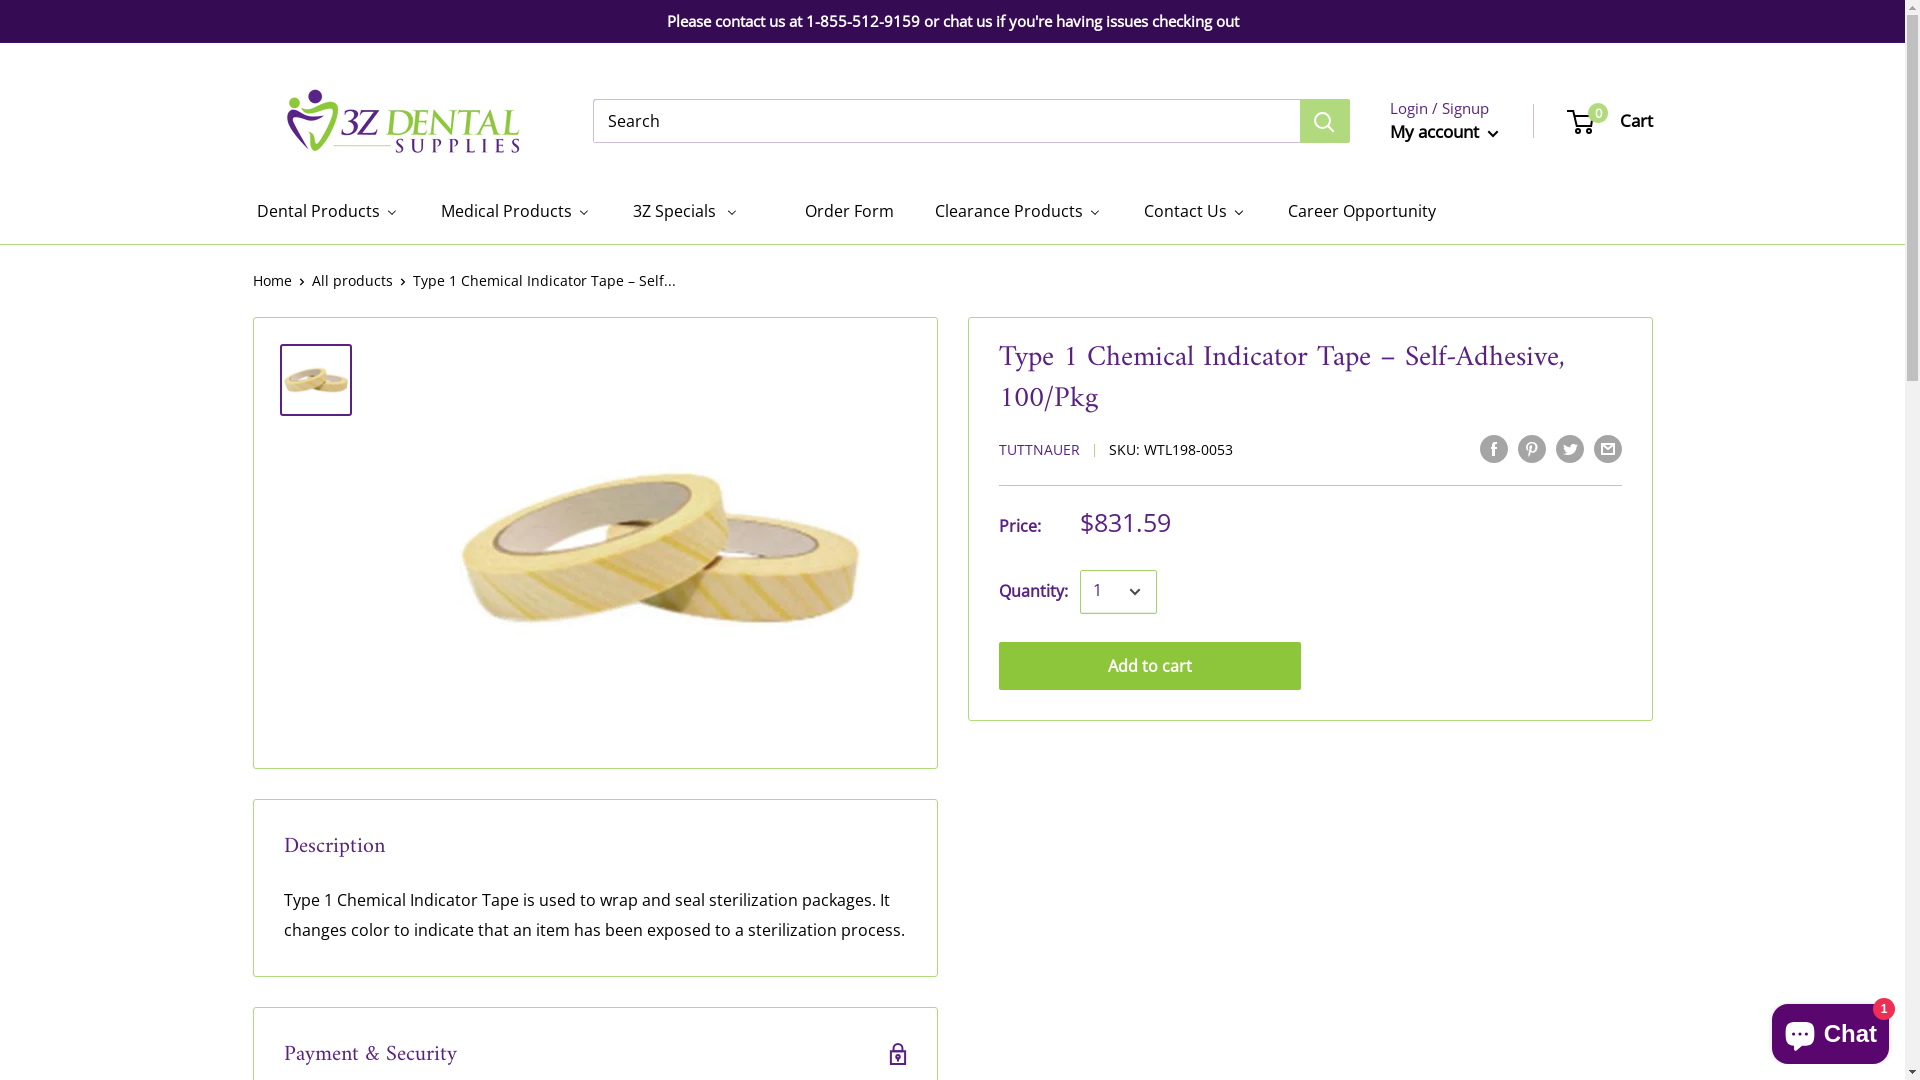 This screenshot has height=1080, width=1920. I want to click on Clearance Products, so click(1017, 212).